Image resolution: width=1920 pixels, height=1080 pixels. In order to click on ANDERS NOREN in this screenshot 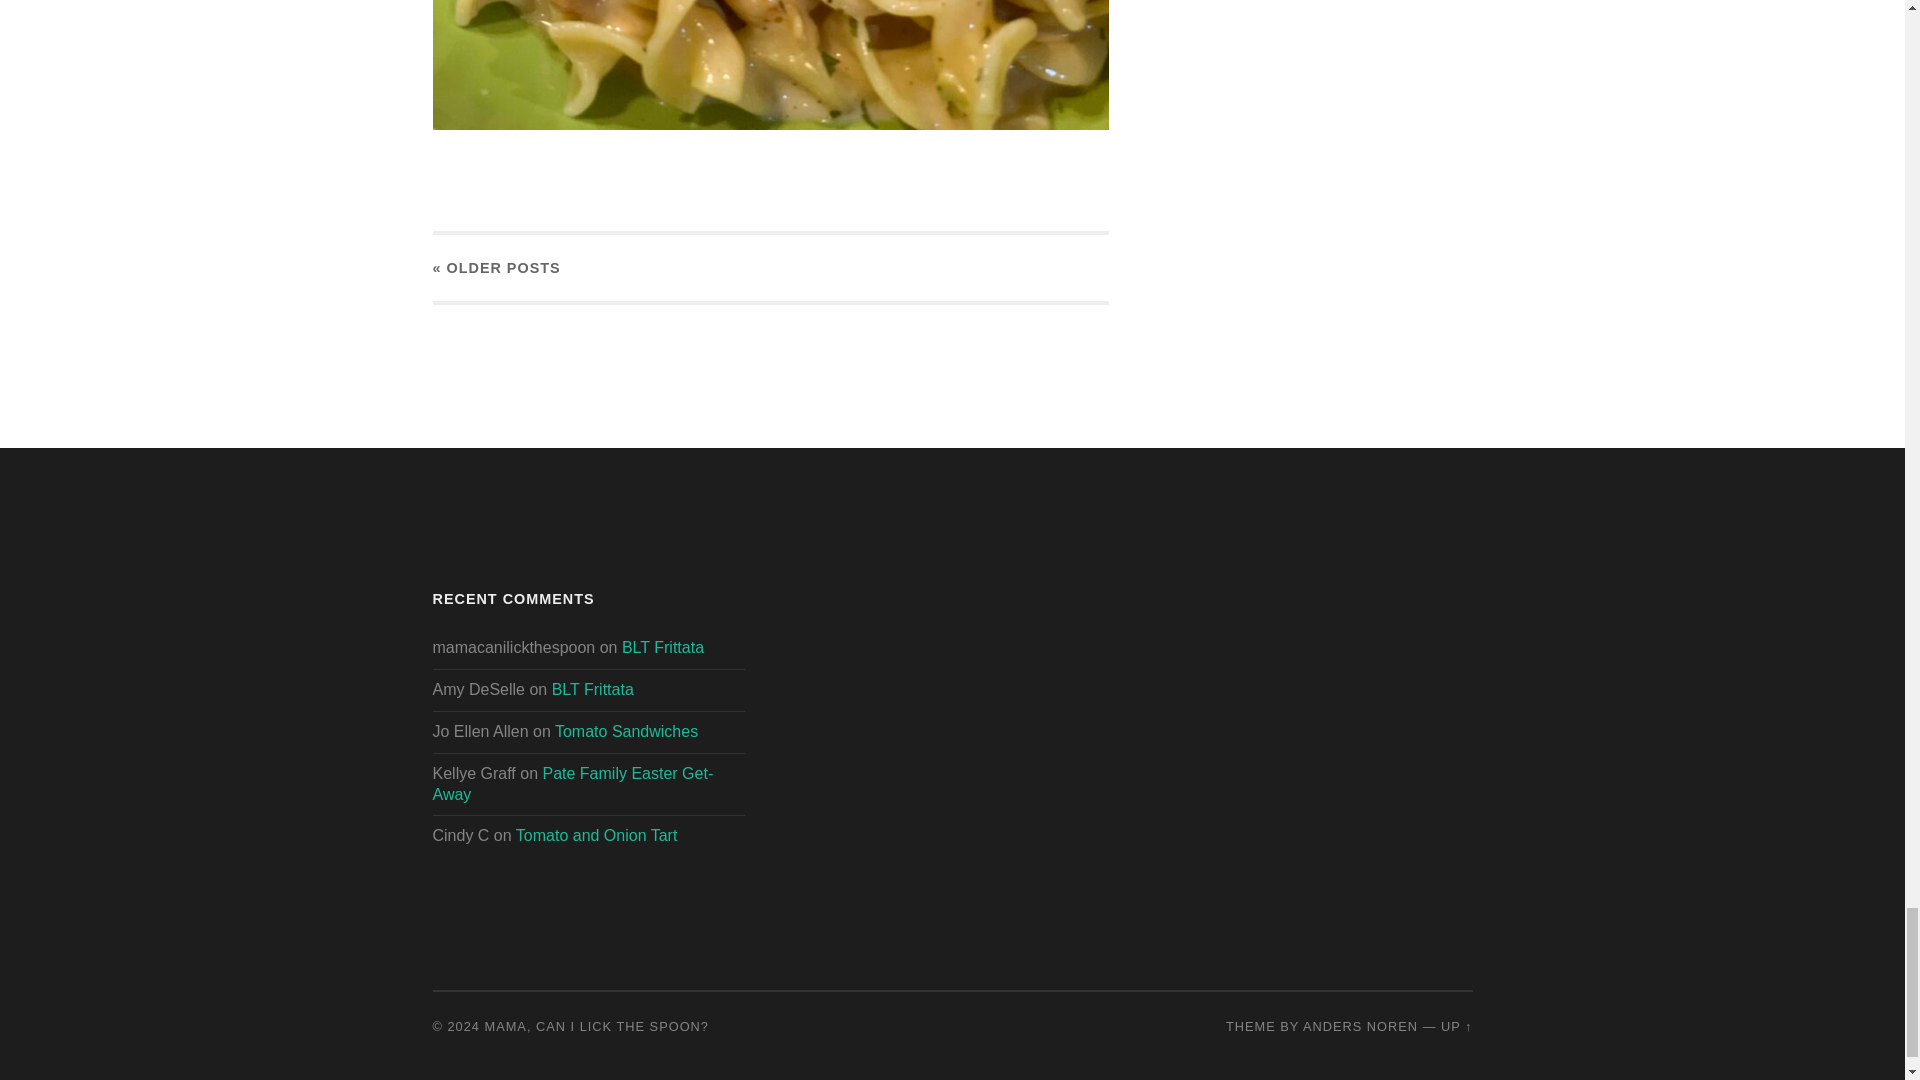, I will do `click(1360, 1026)`.